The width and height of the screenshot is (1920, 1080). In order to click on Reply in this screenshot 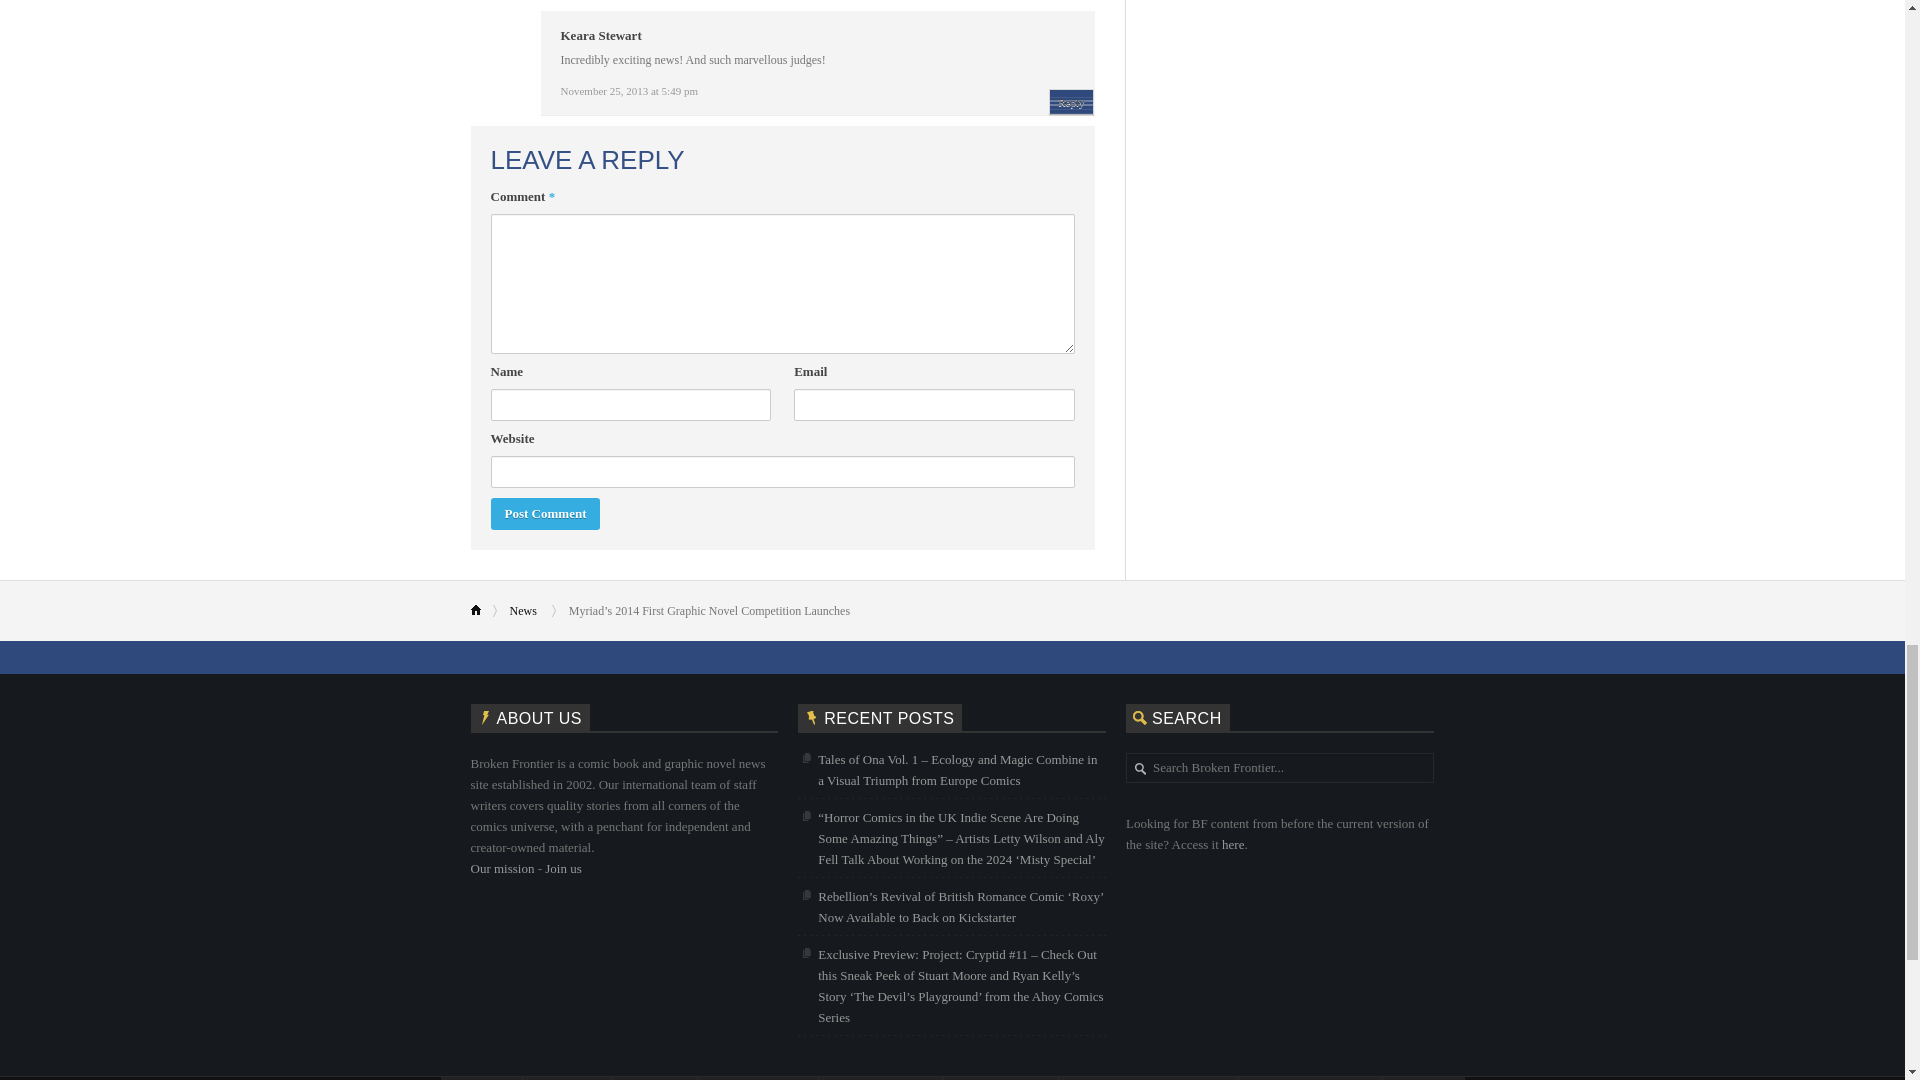, I will do `click(1070, 101)`.